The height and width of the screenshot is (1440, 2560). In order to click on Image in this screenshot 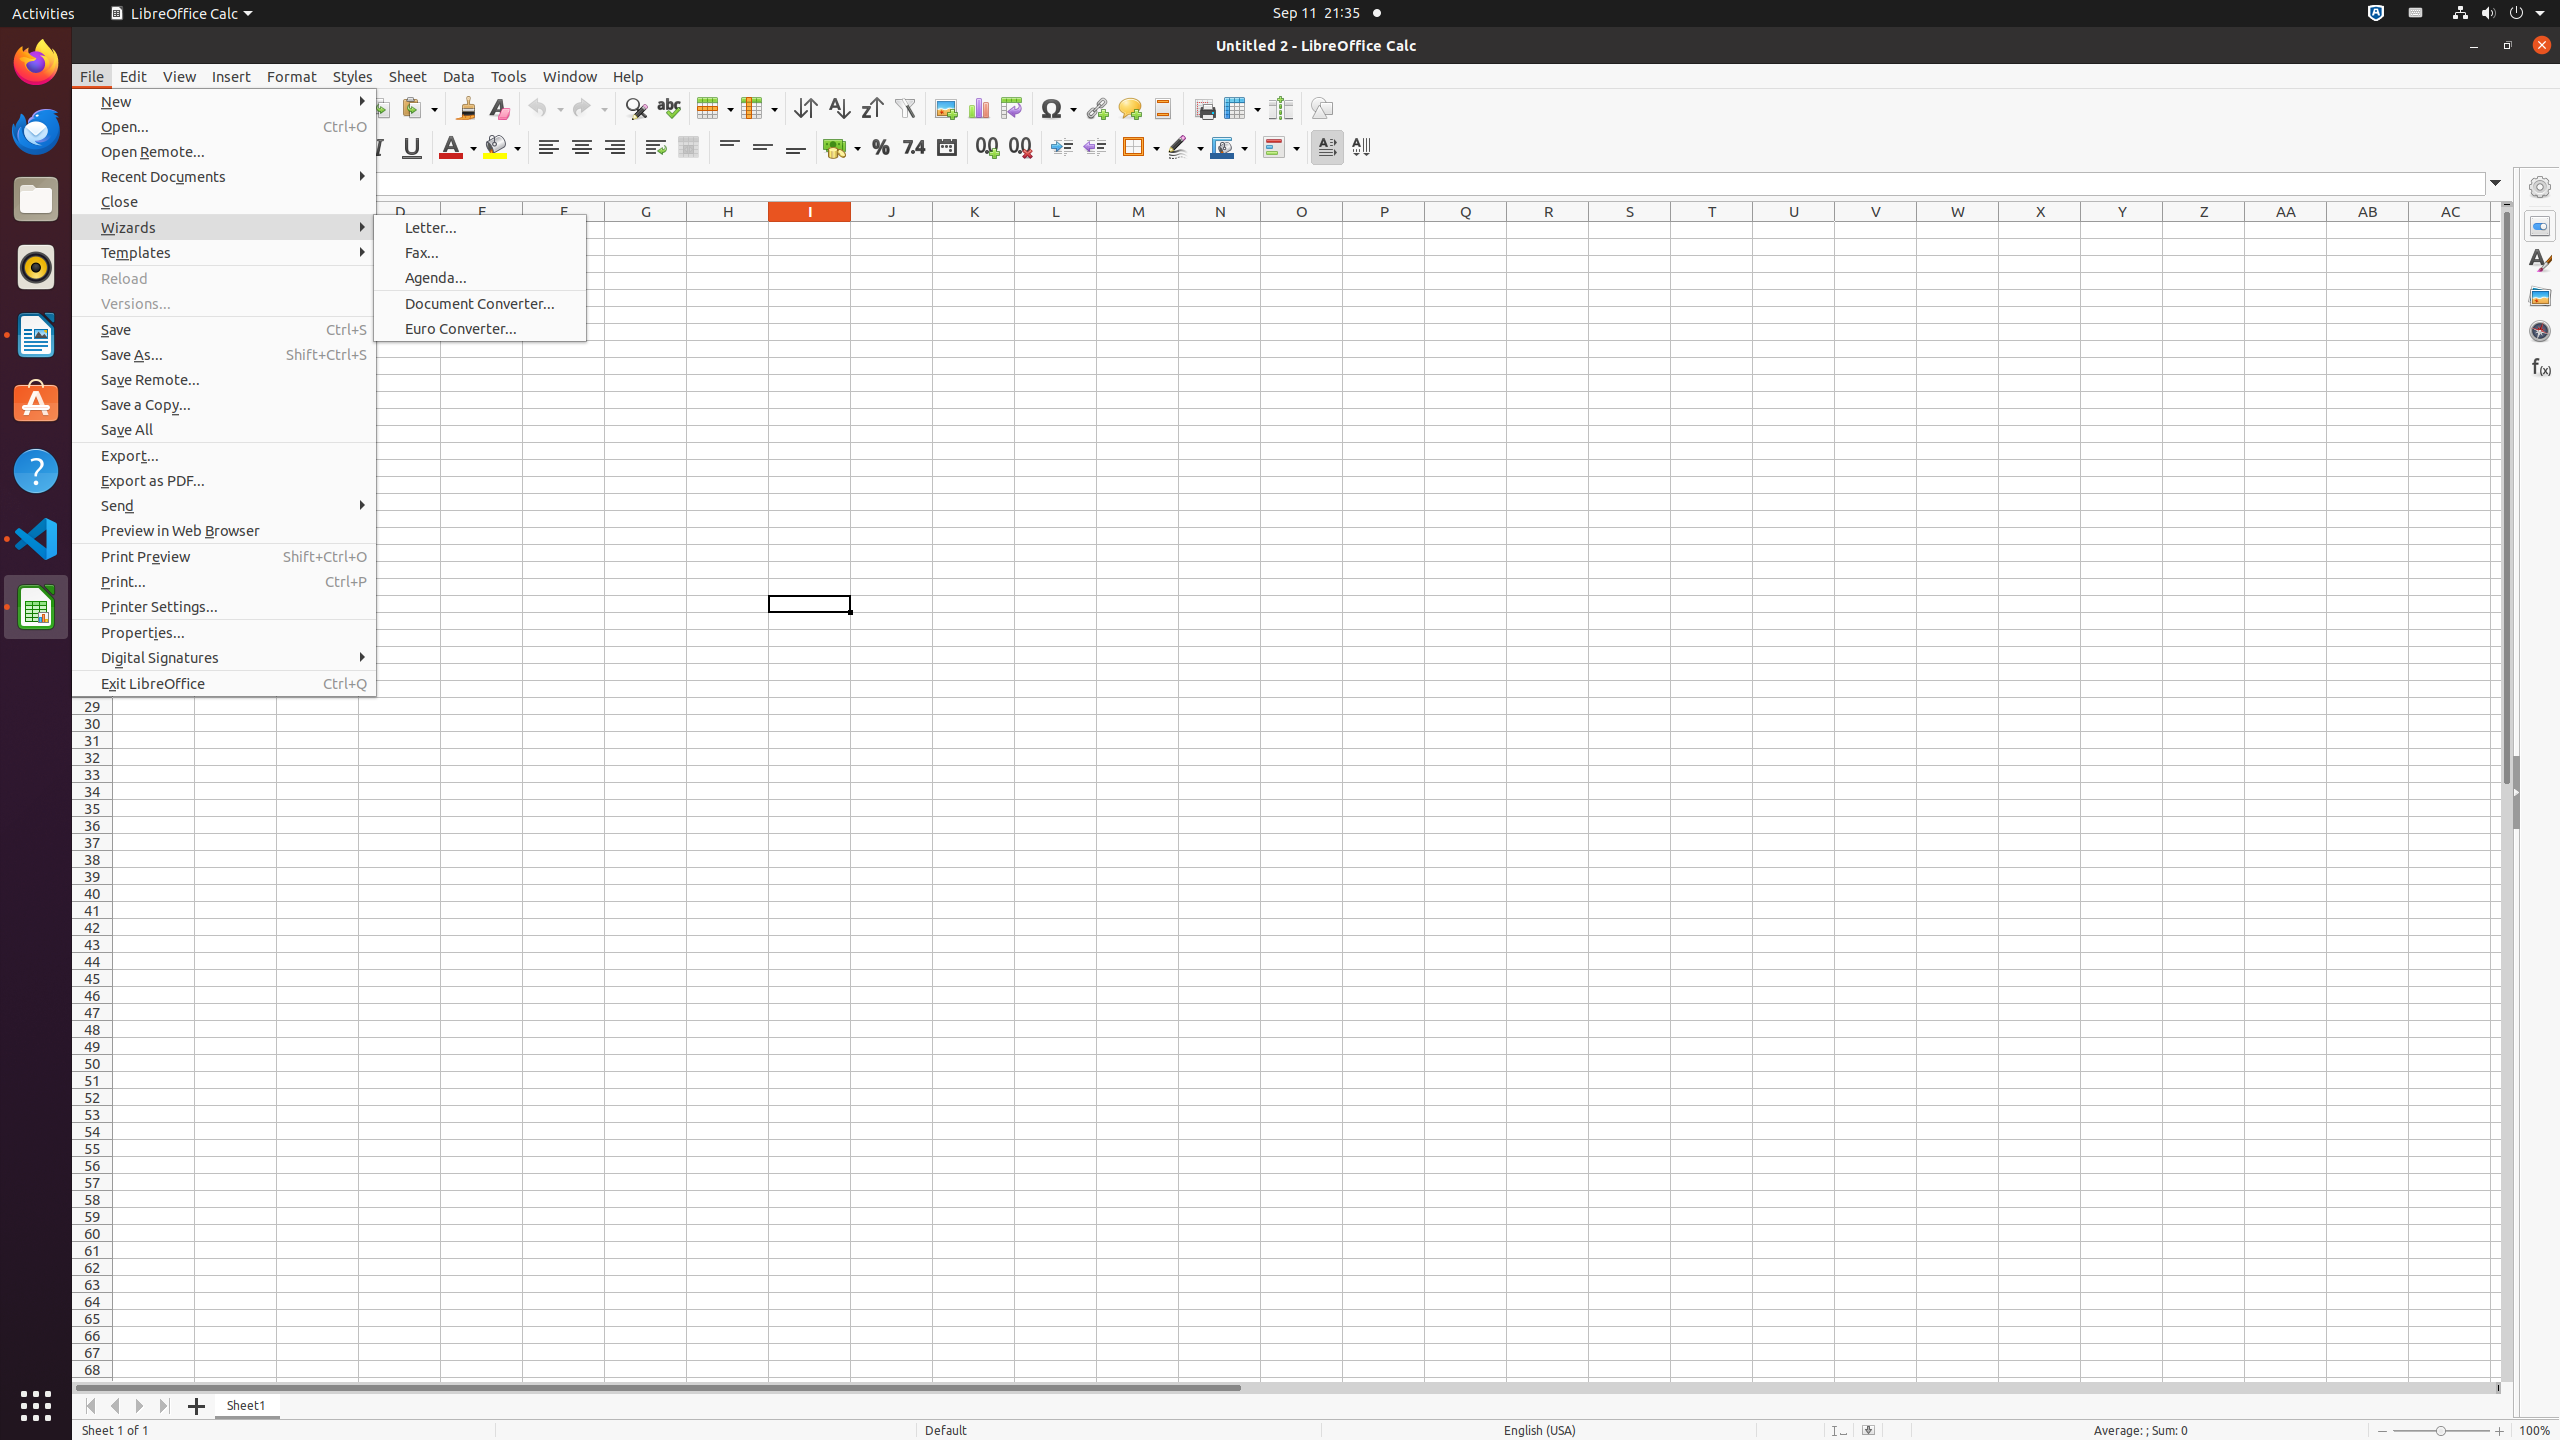, I will do `click(946, 108)`.